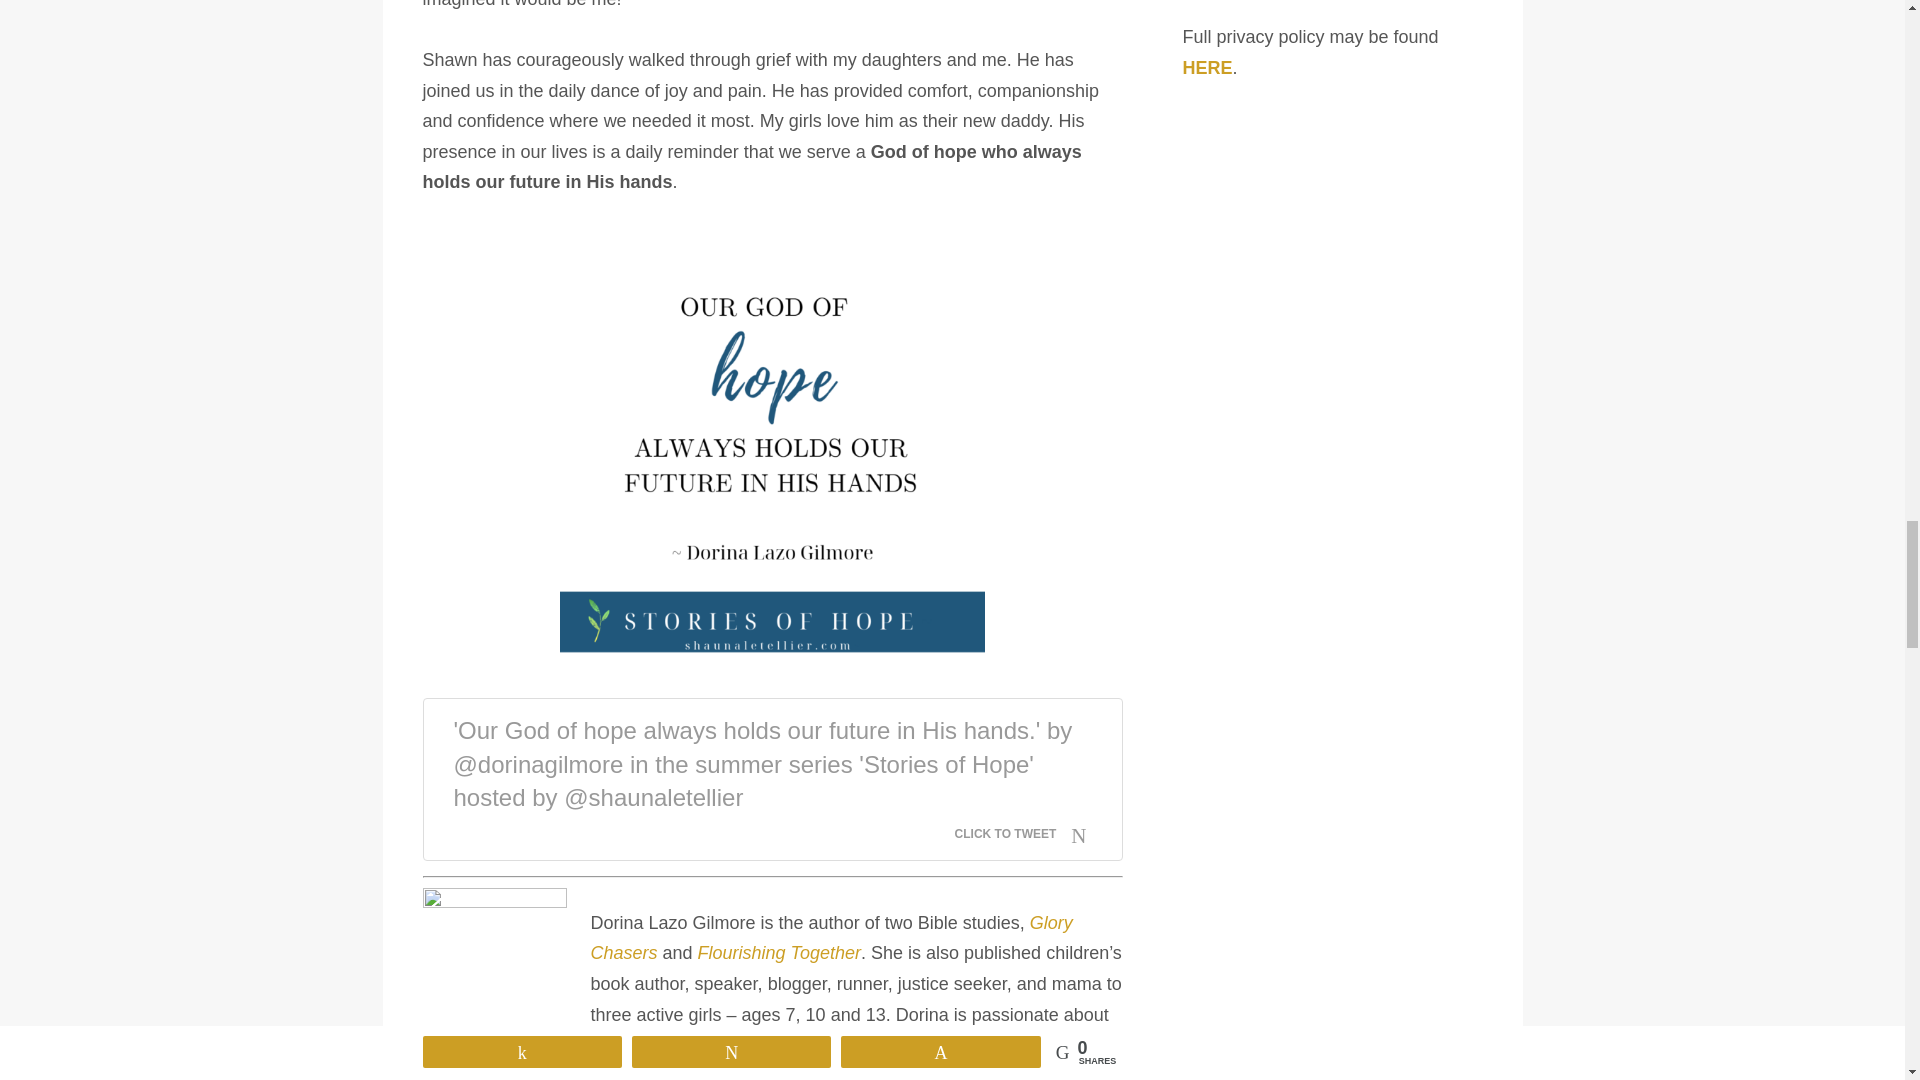  Describe the element at coordinates (779, 952) in the screenshot. I see `Flourishing Together` at that location.